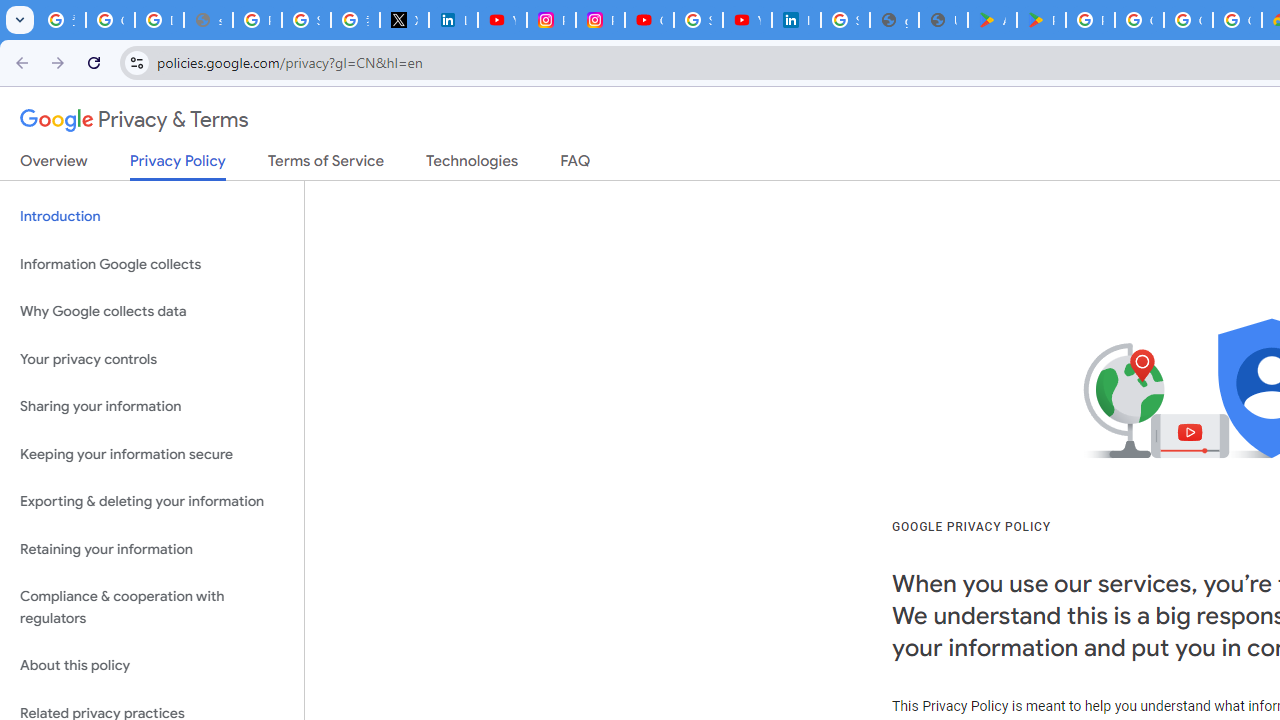 The height and width of the screenshot is (720, 1280). I want to click on Sharing your information, so click(152, 407).